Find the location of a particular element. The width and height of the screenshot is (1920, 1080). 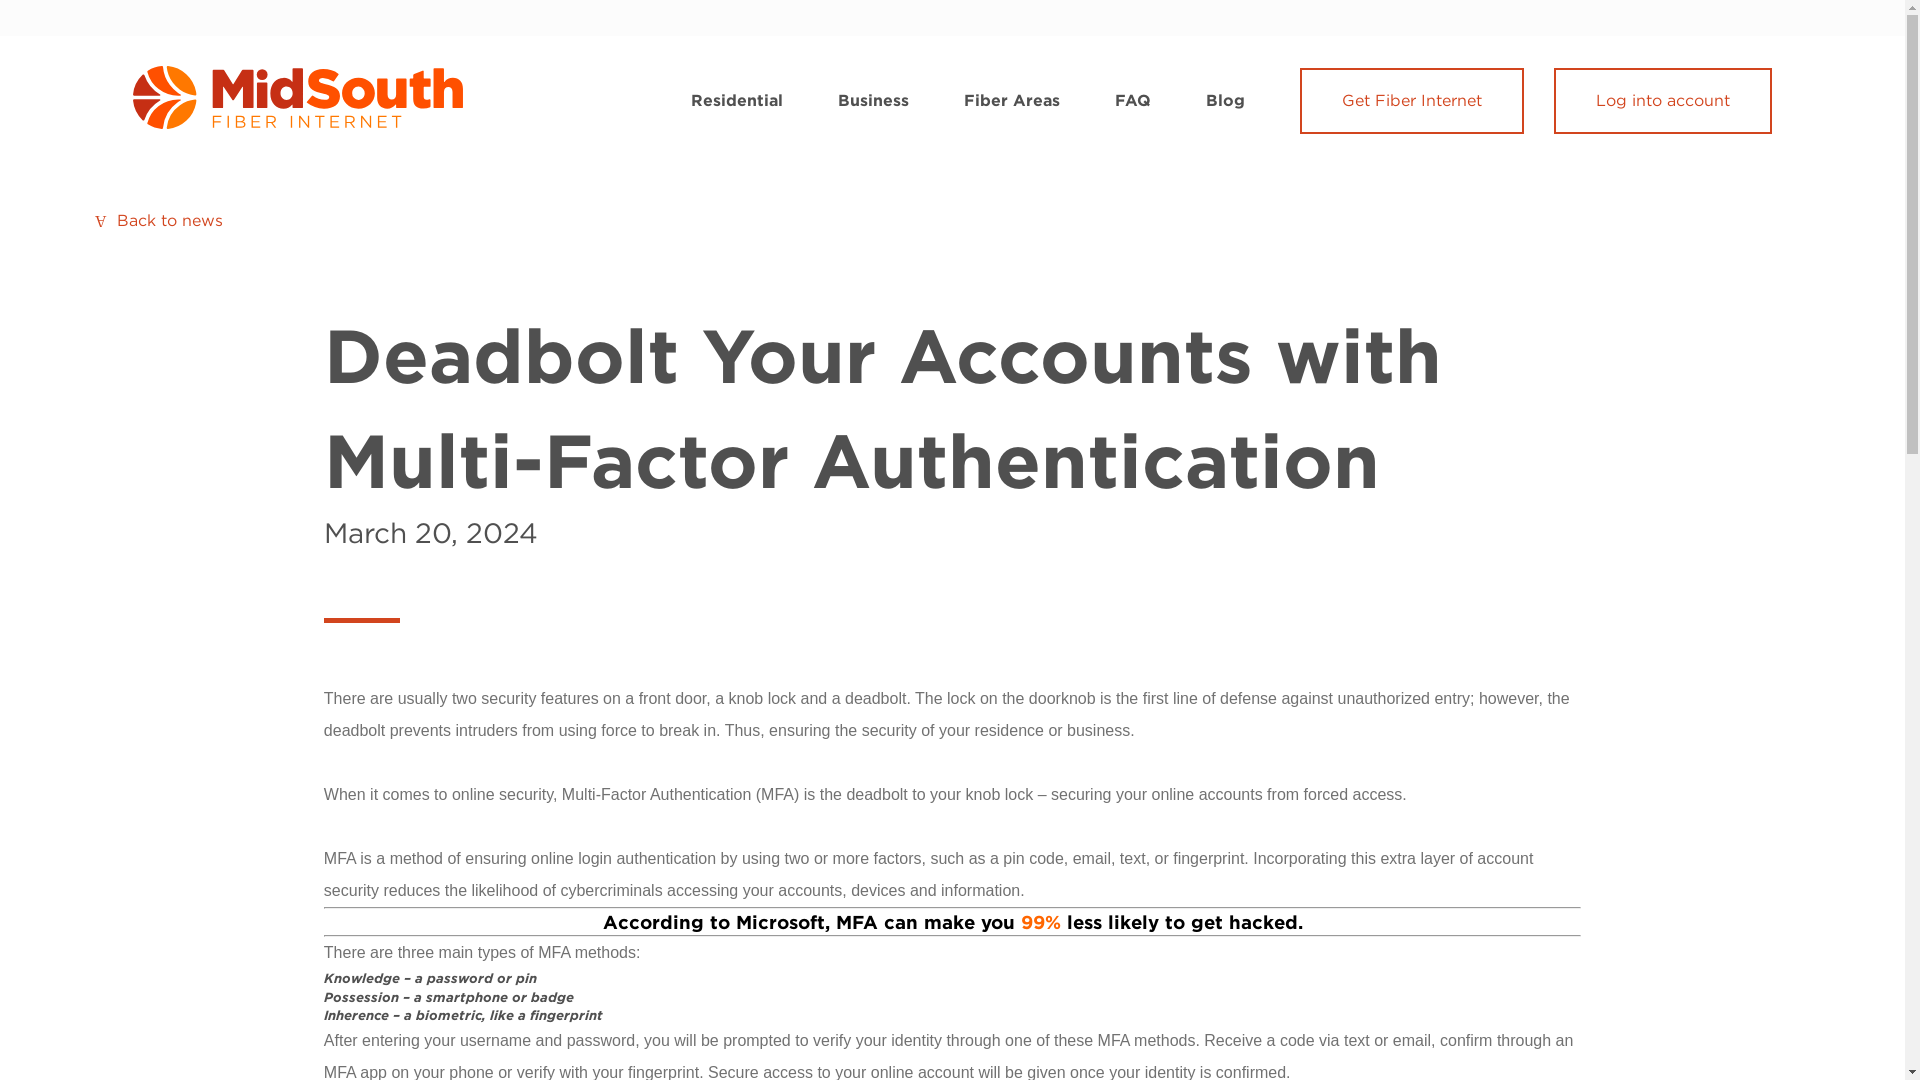

Get Fiber Internet is located at coordinates (1412, 100).